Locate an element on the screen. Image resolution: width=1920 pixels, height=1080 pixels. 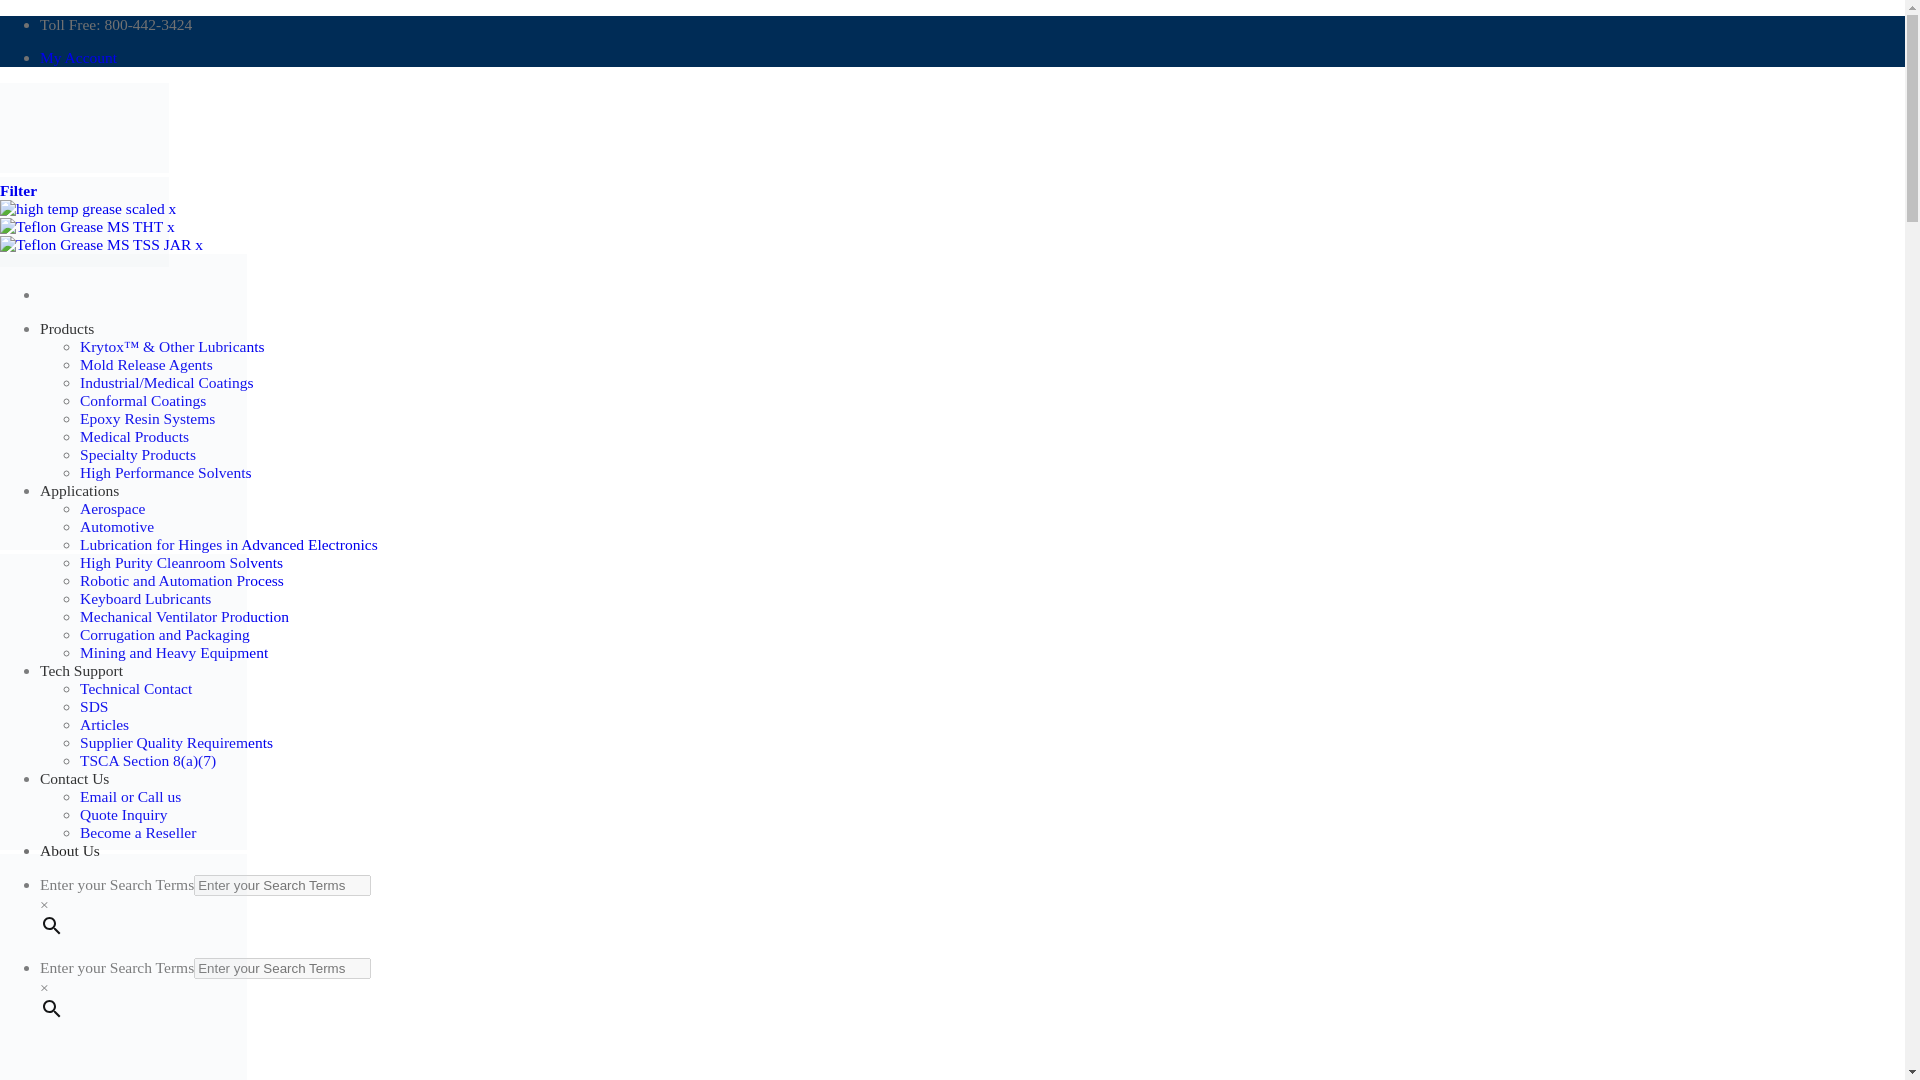
Filter is located at coordinates (18, 190).